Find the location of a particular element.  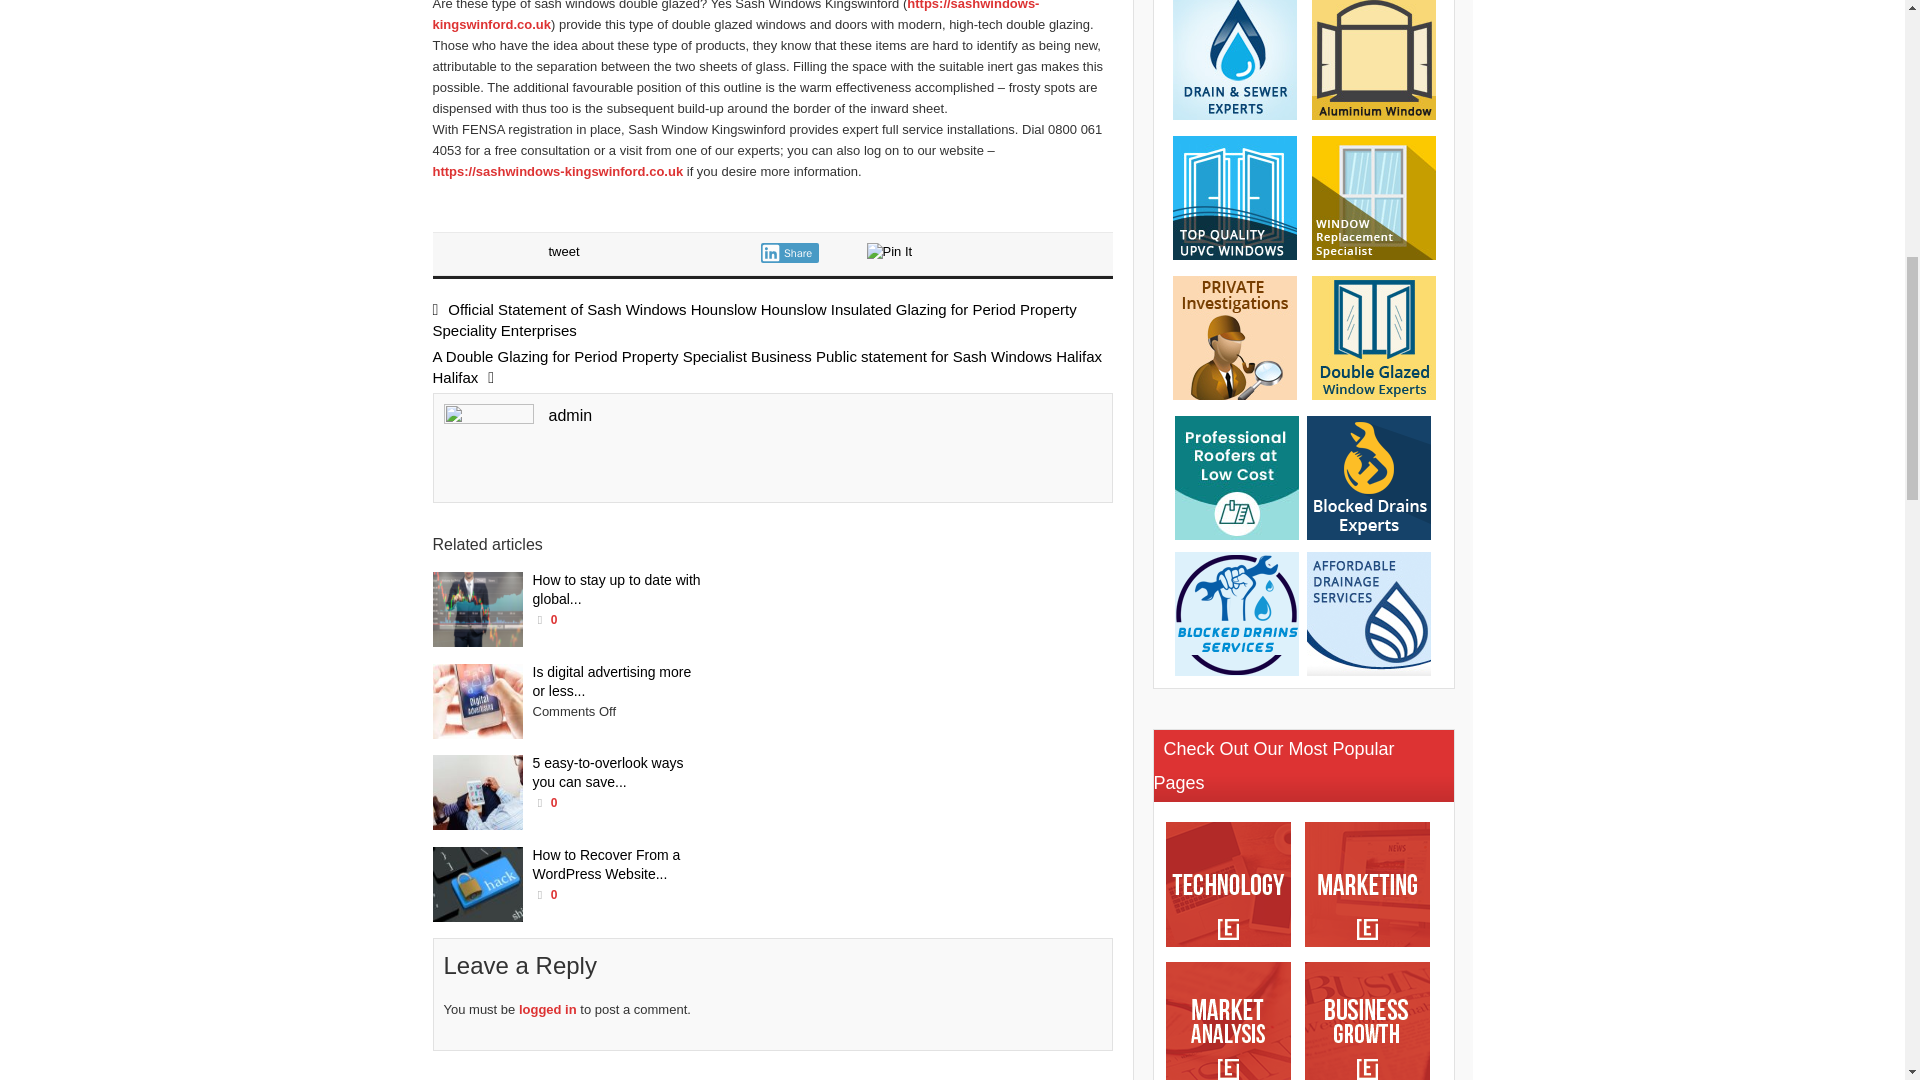

Pin It is located at coordinates (888, 252).